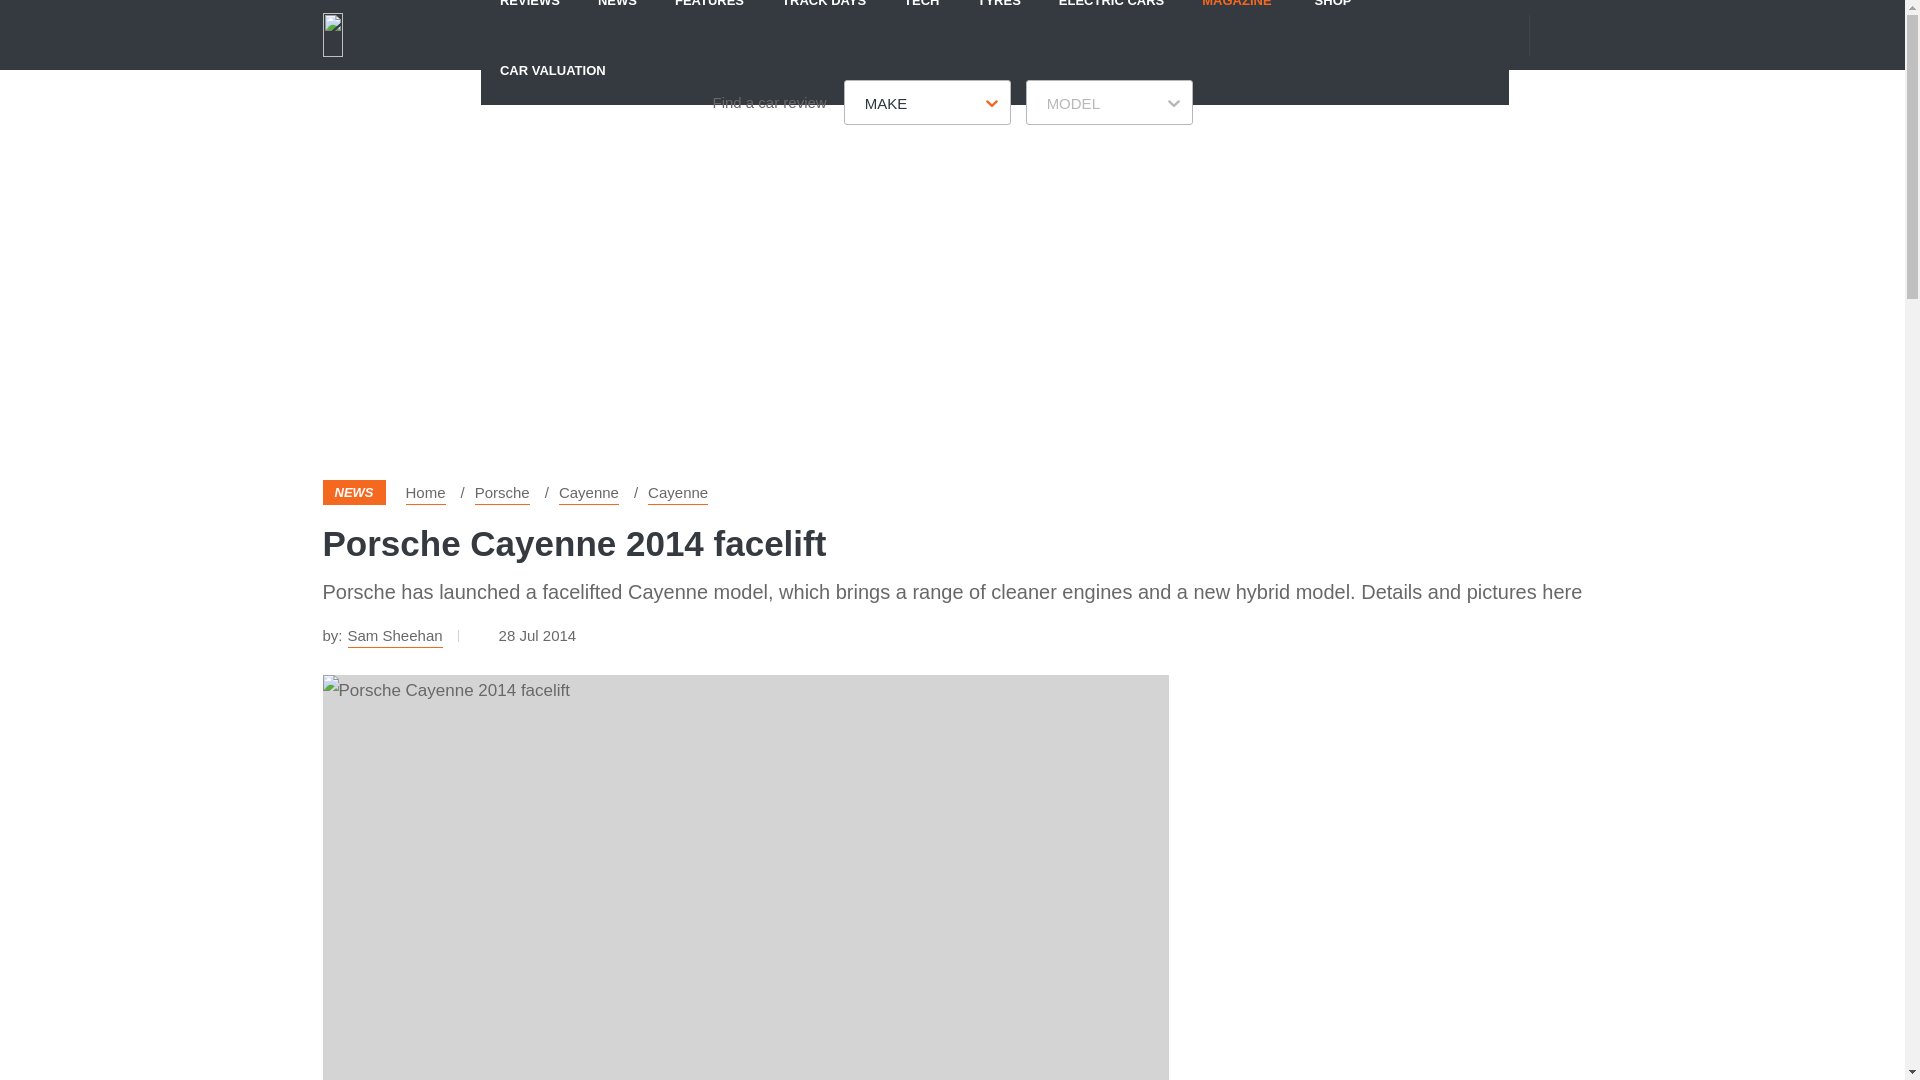 The width and height of the screenshot is (1920, 1080). What do you see at coordinates (998, 17) in the screenshot?
I see `TYRES` at bounding box center [998, 17].